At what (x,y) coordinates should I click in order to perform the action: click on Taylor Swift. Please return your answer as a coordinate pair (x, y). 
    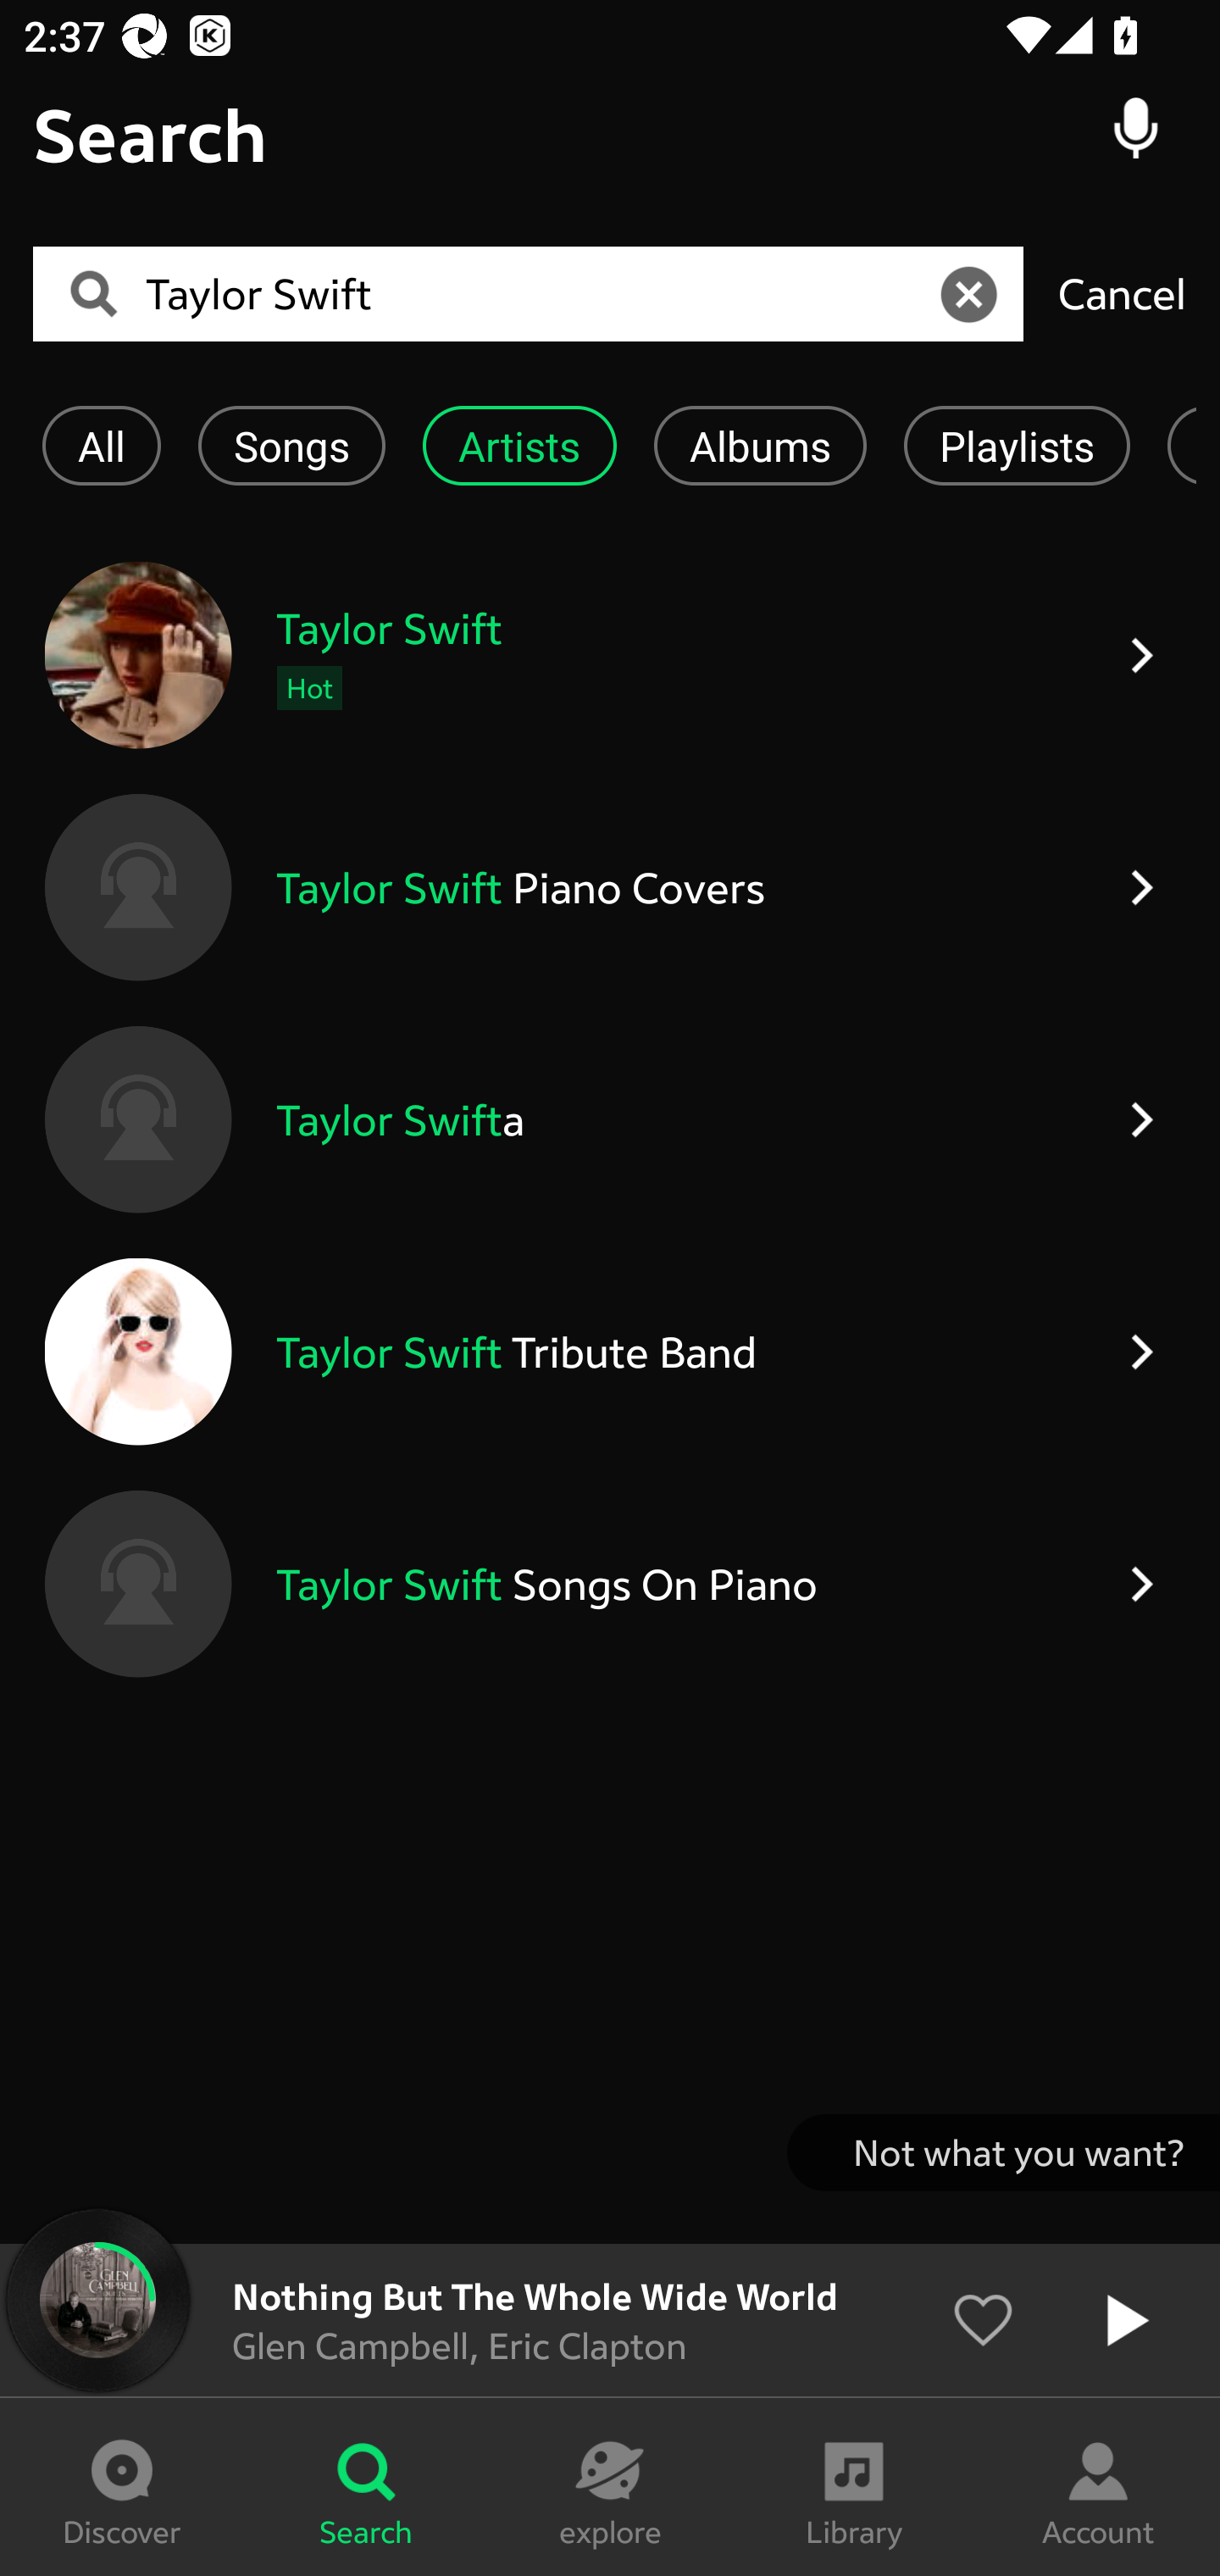
    Looking at the image, I should click on (538, 295).